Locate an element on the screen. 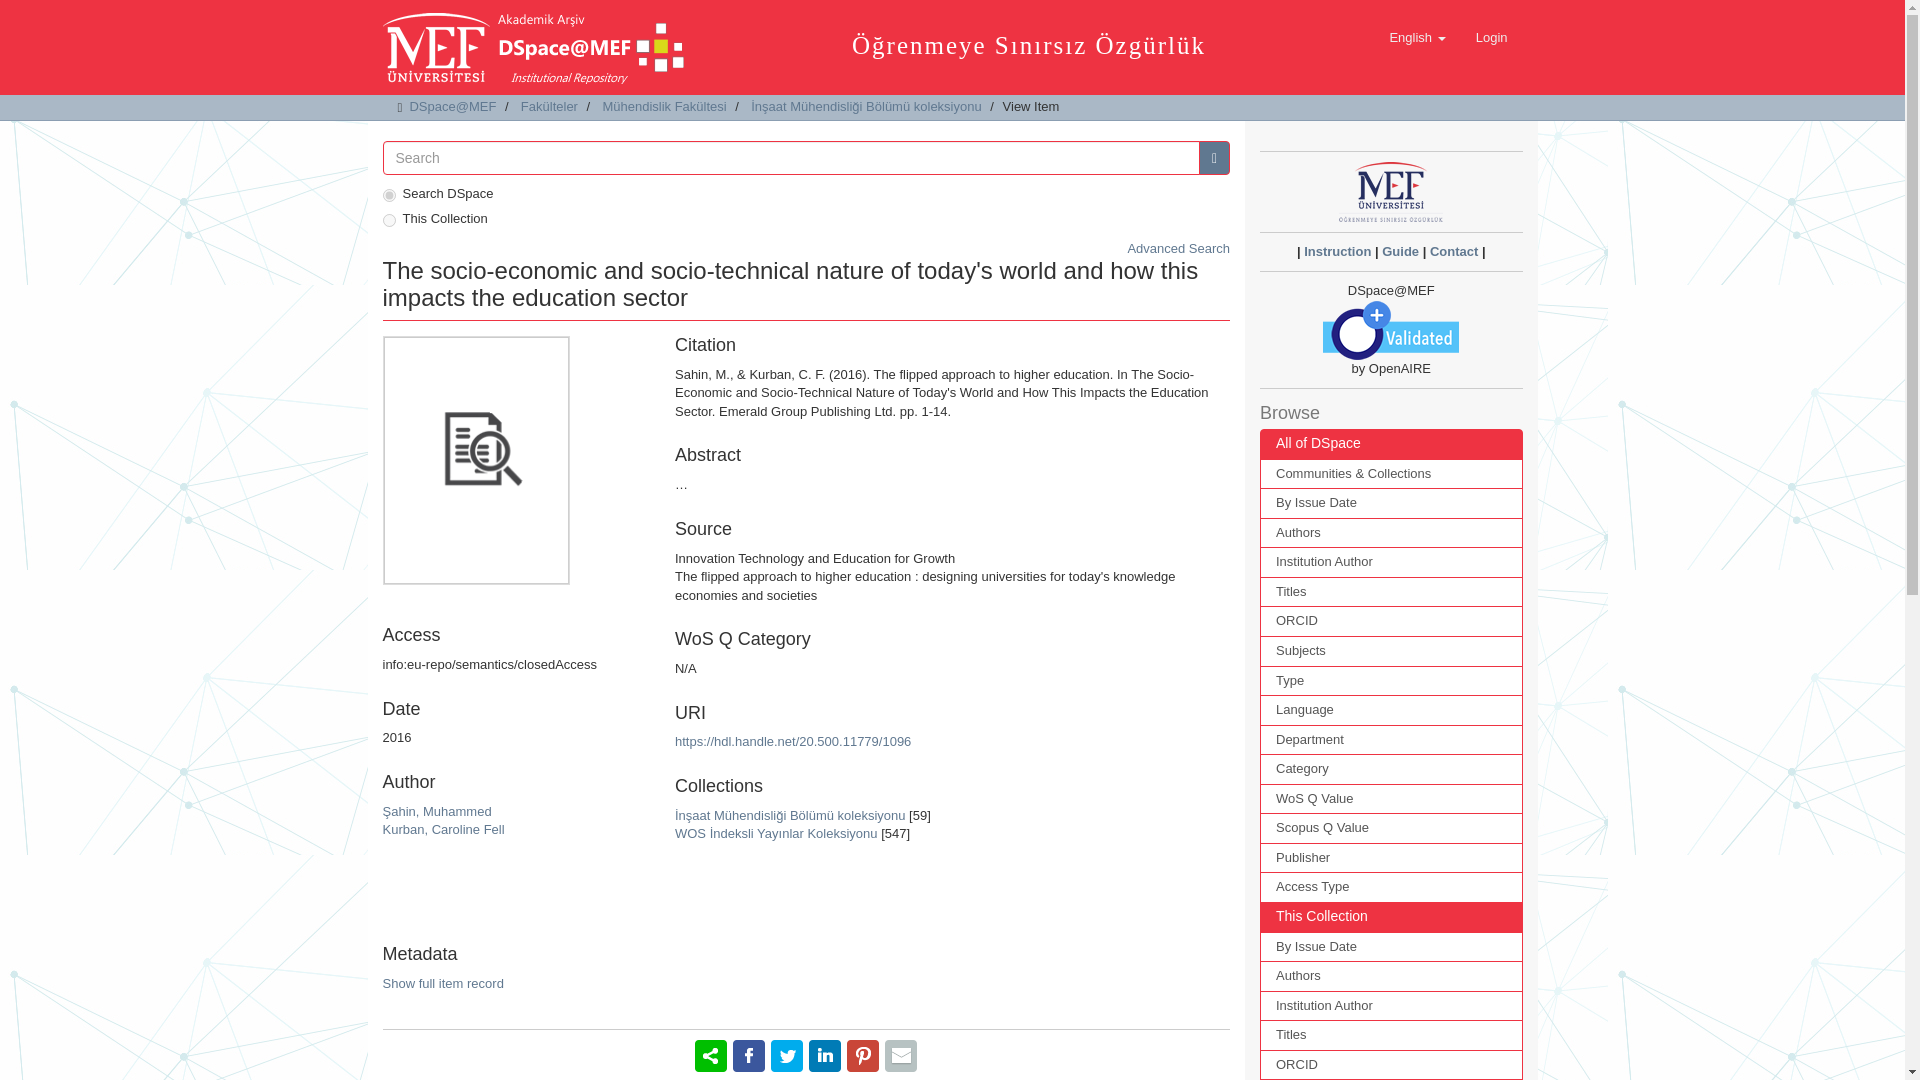 This screenshot has height=1080, width=1920. Show full item record is located at coordinates (442, 984).